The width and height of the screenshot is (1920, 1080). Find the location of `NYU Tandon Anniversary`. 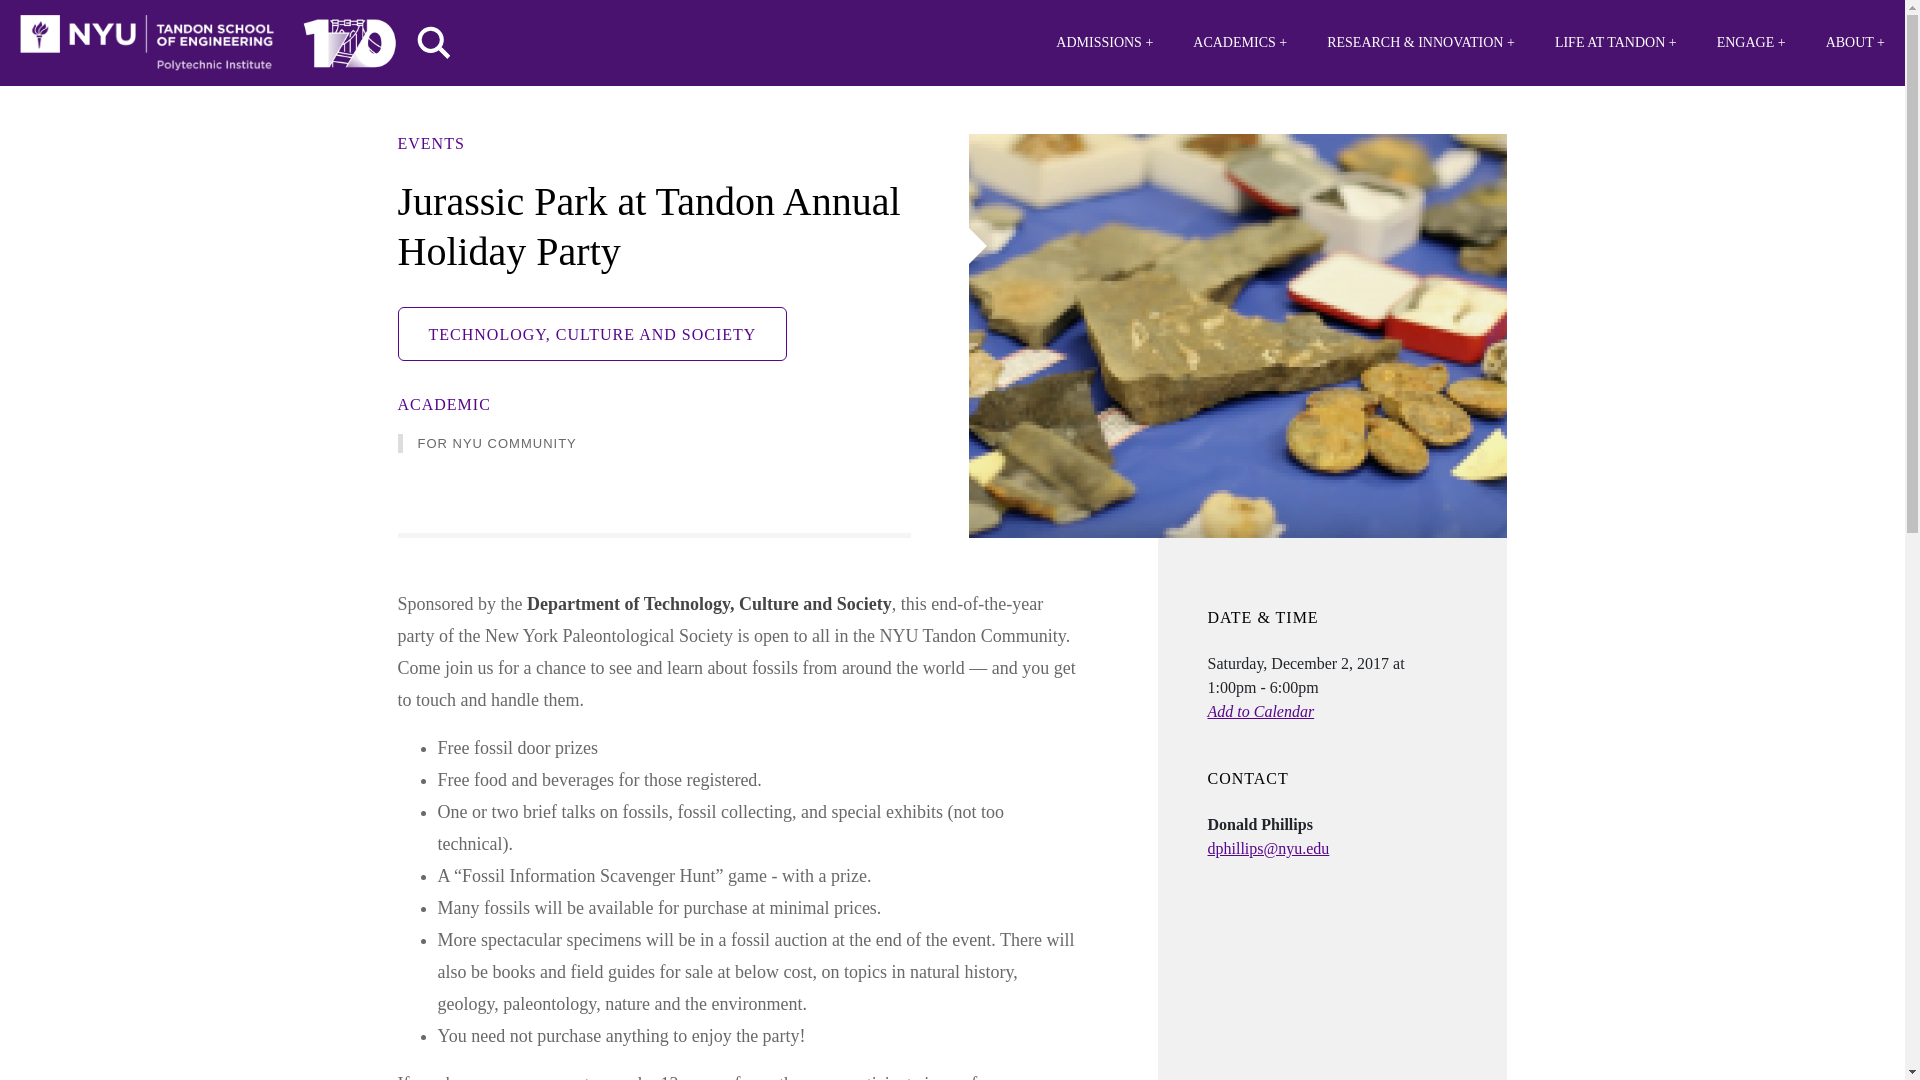

NYU Tandon Anniversary is located at coordinates (349, 38).